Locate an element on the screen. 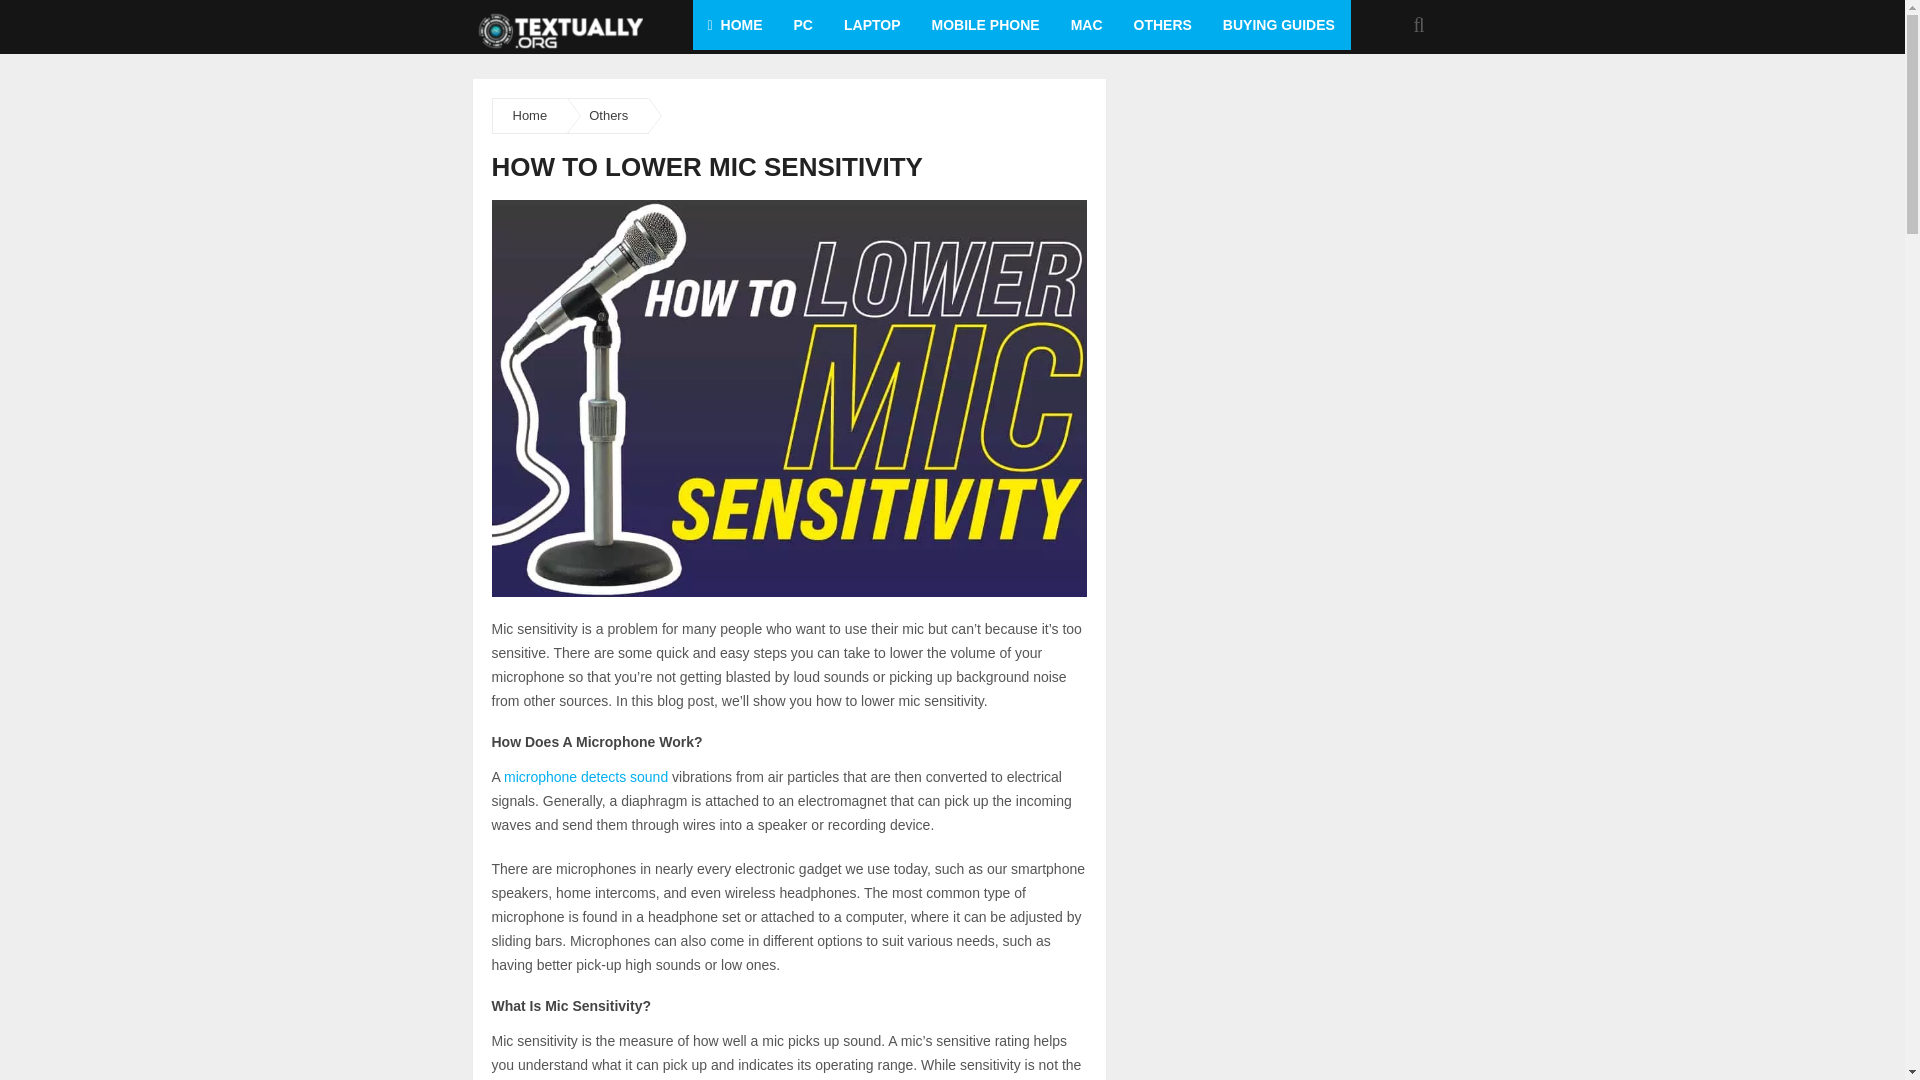 The image size is (1920, 1080). BUYING GUIDES is located at coordinates (1278, 24).